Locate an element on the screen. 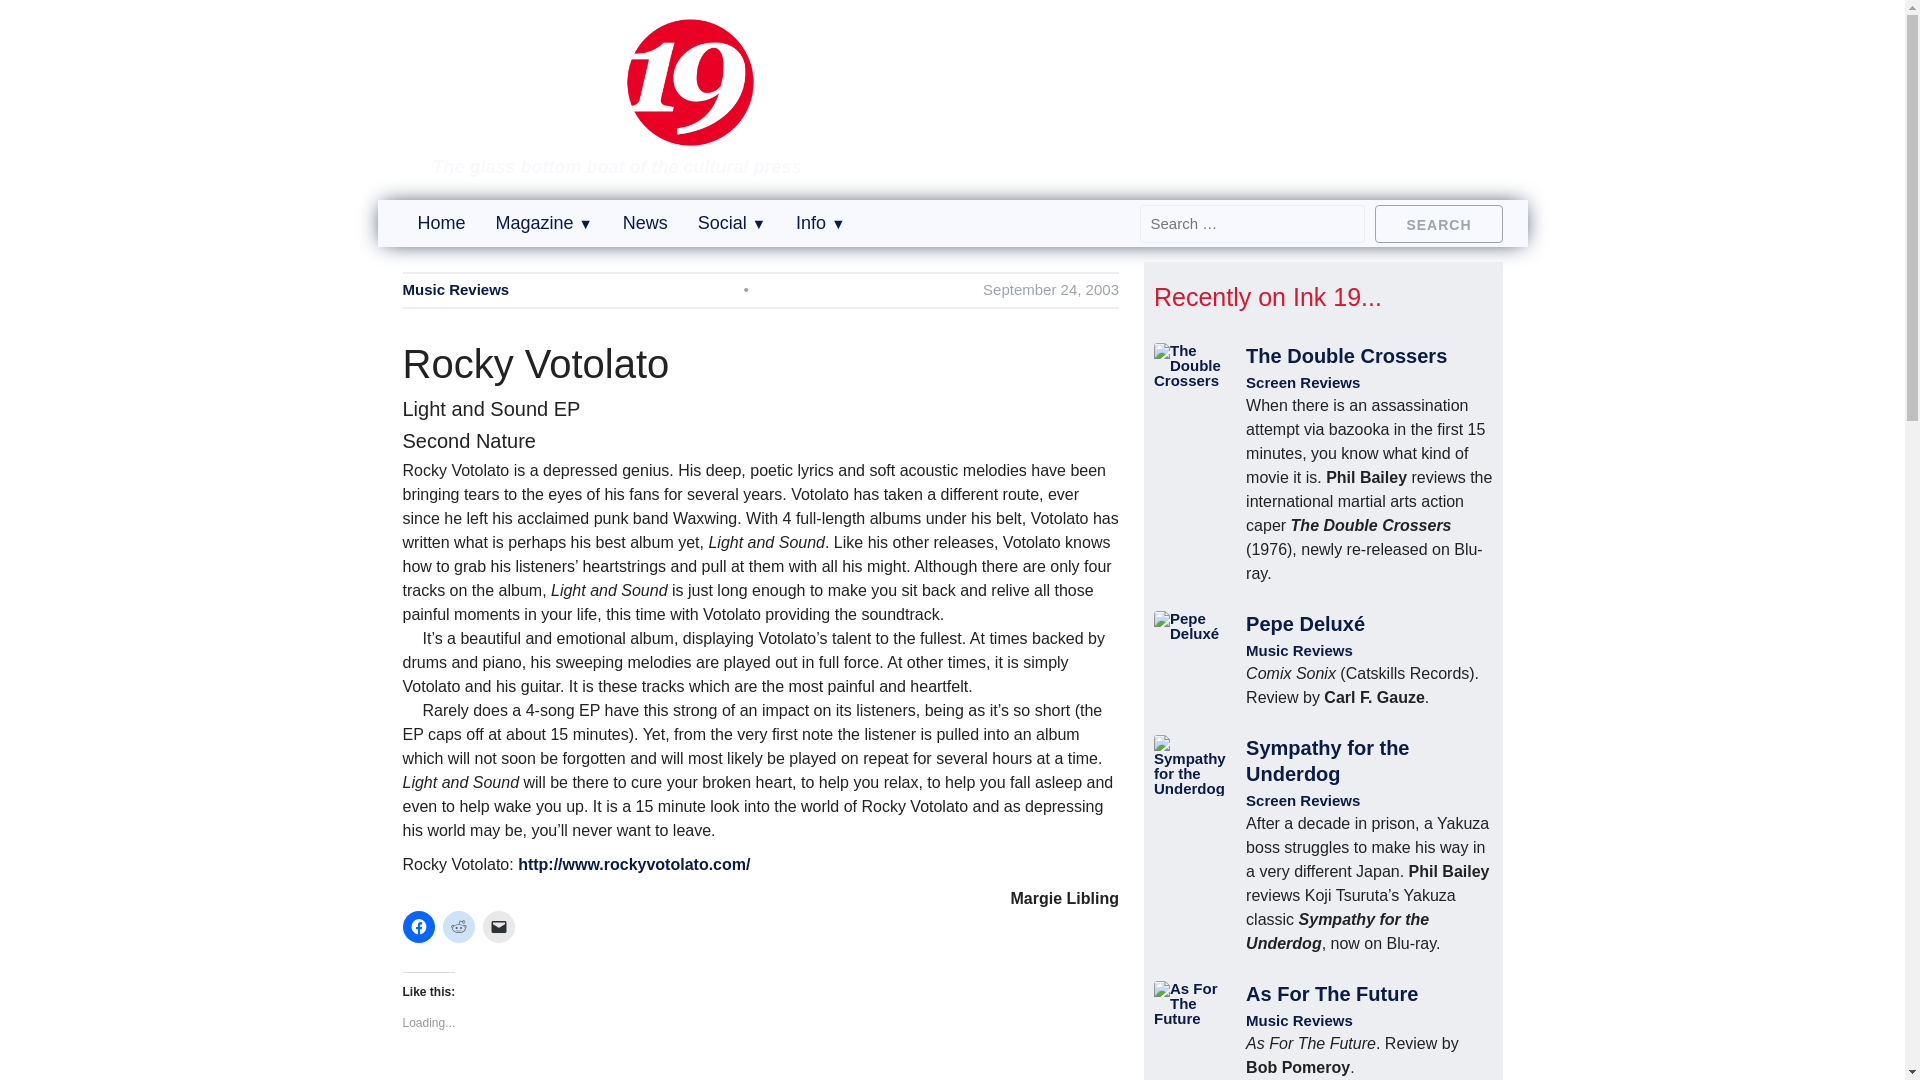 The image size is (1920, 1080). Click to share on Facebook is located at coordinates (417, 926).